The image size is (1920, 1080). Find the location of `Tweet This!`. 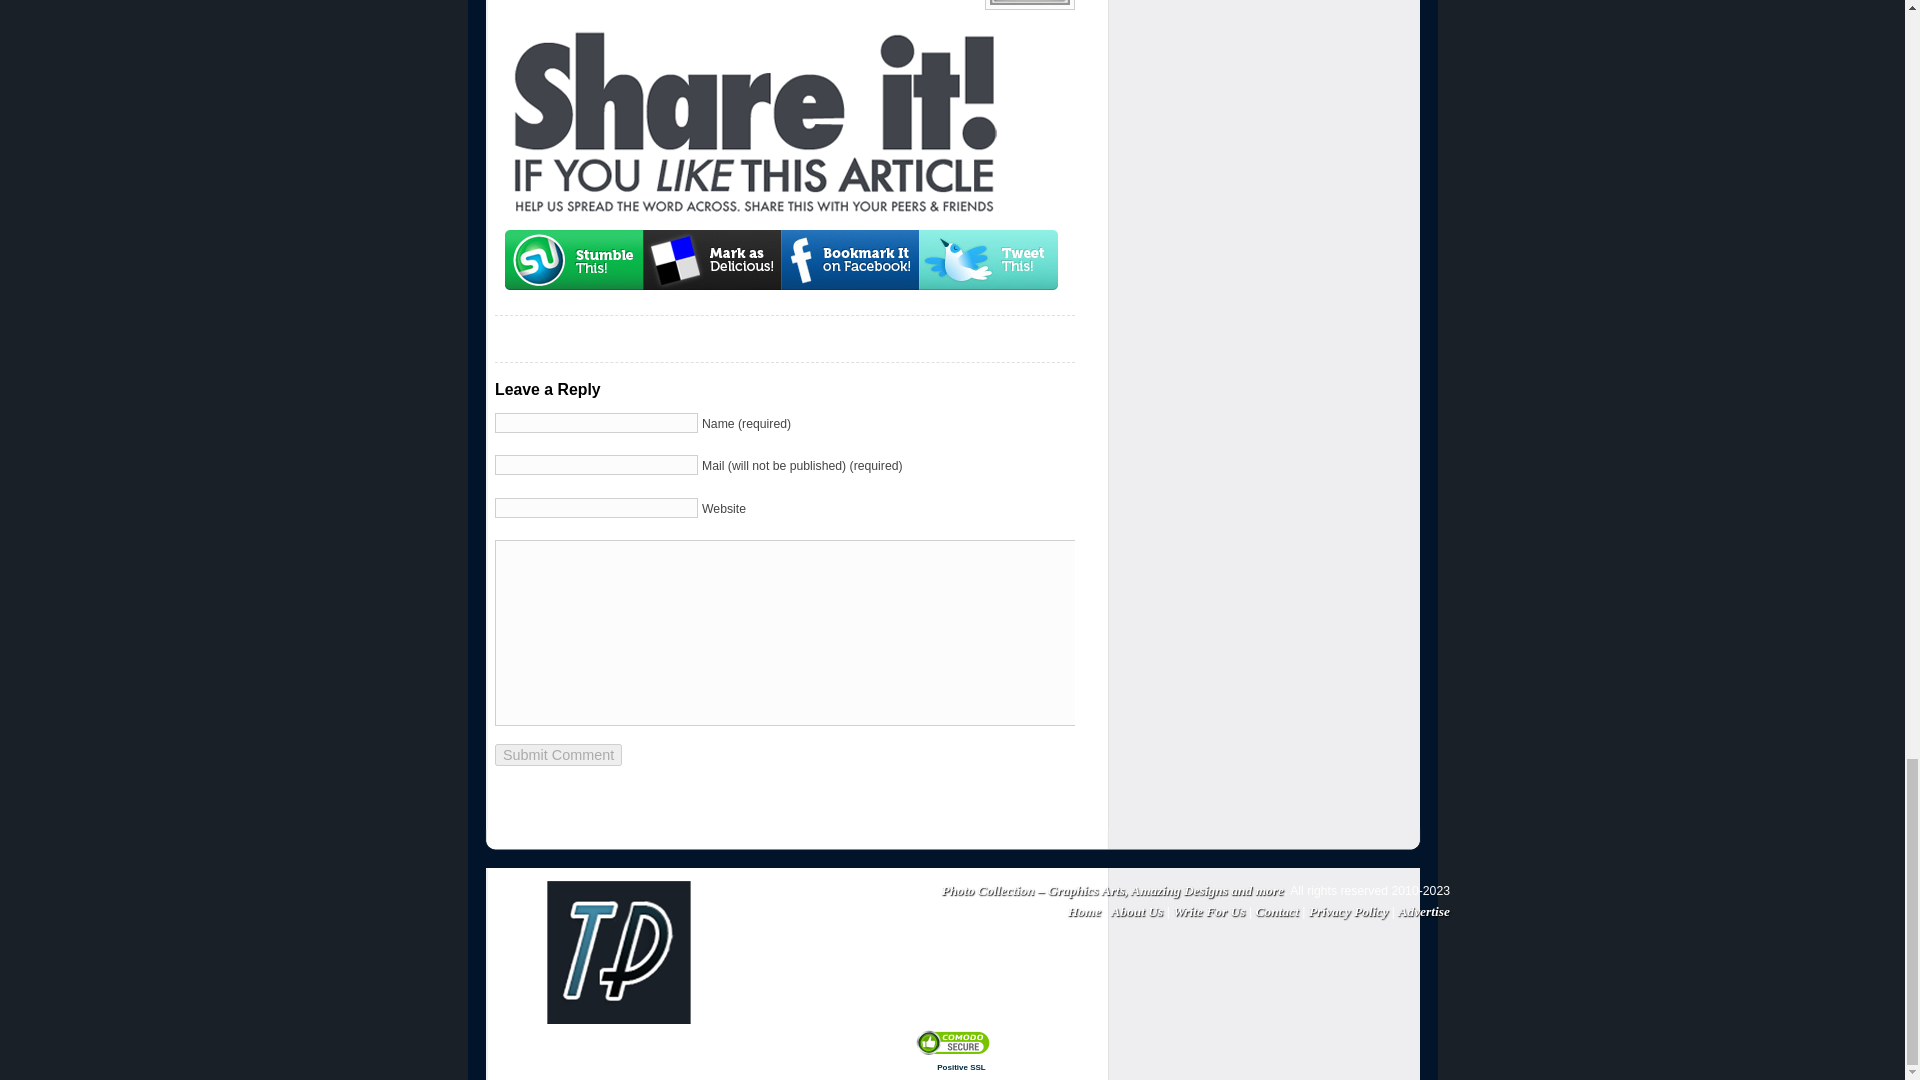

Tweet This! is located at coordinates (988, 260).